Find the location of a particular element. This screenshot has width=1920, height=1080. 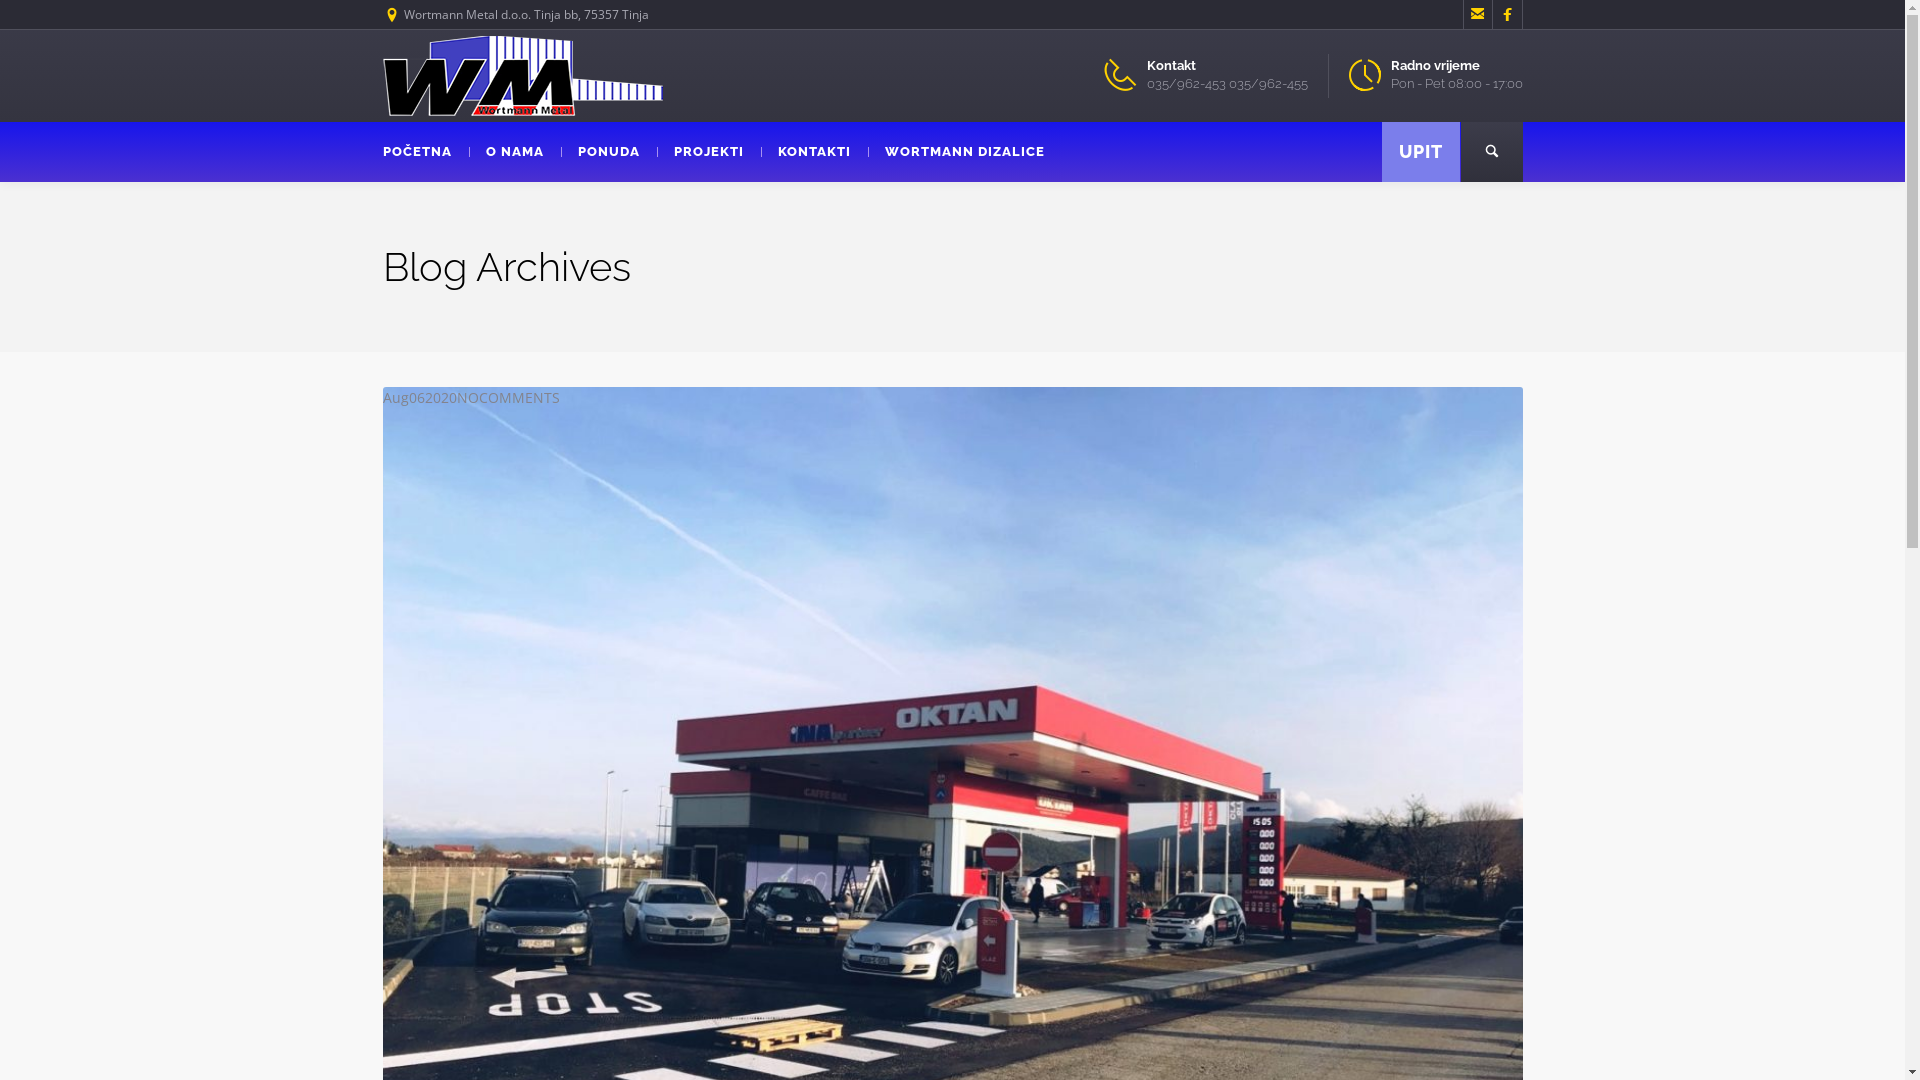

  is located at coordinates (1491, 152).